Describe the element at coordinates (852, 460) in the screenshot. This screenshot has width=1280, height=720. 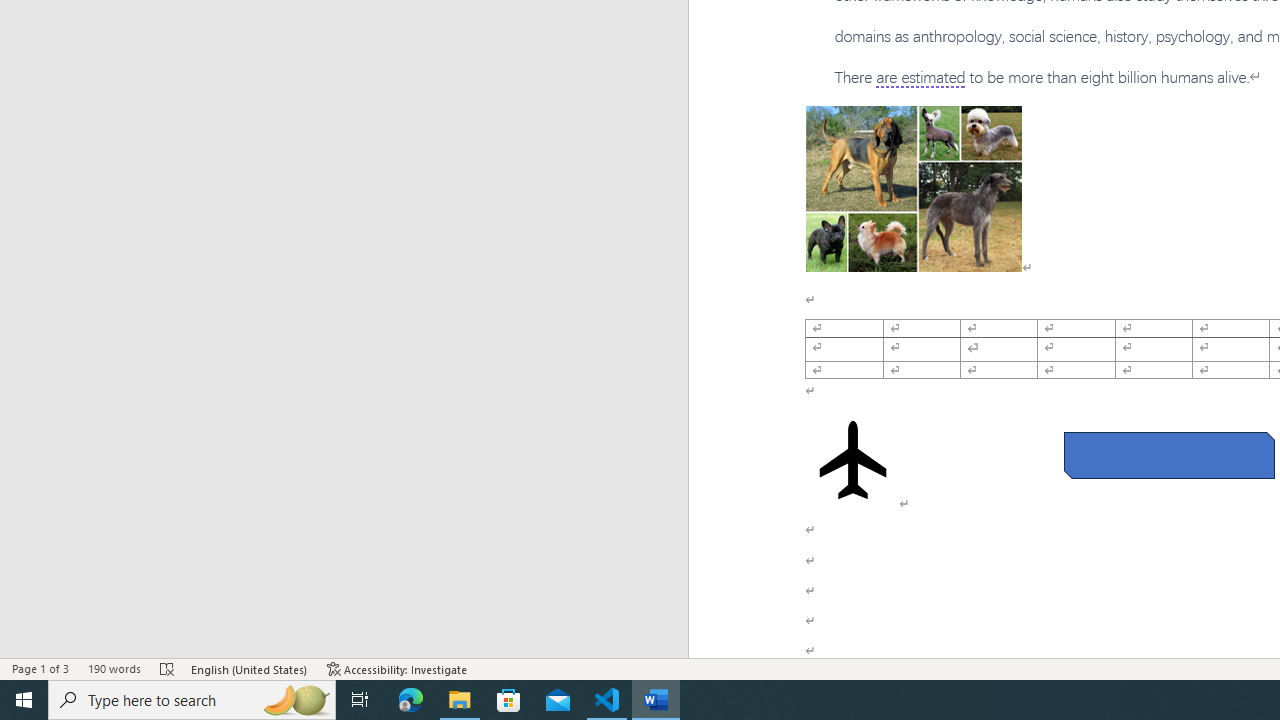
I see `Airplane with solid fill` at that location.